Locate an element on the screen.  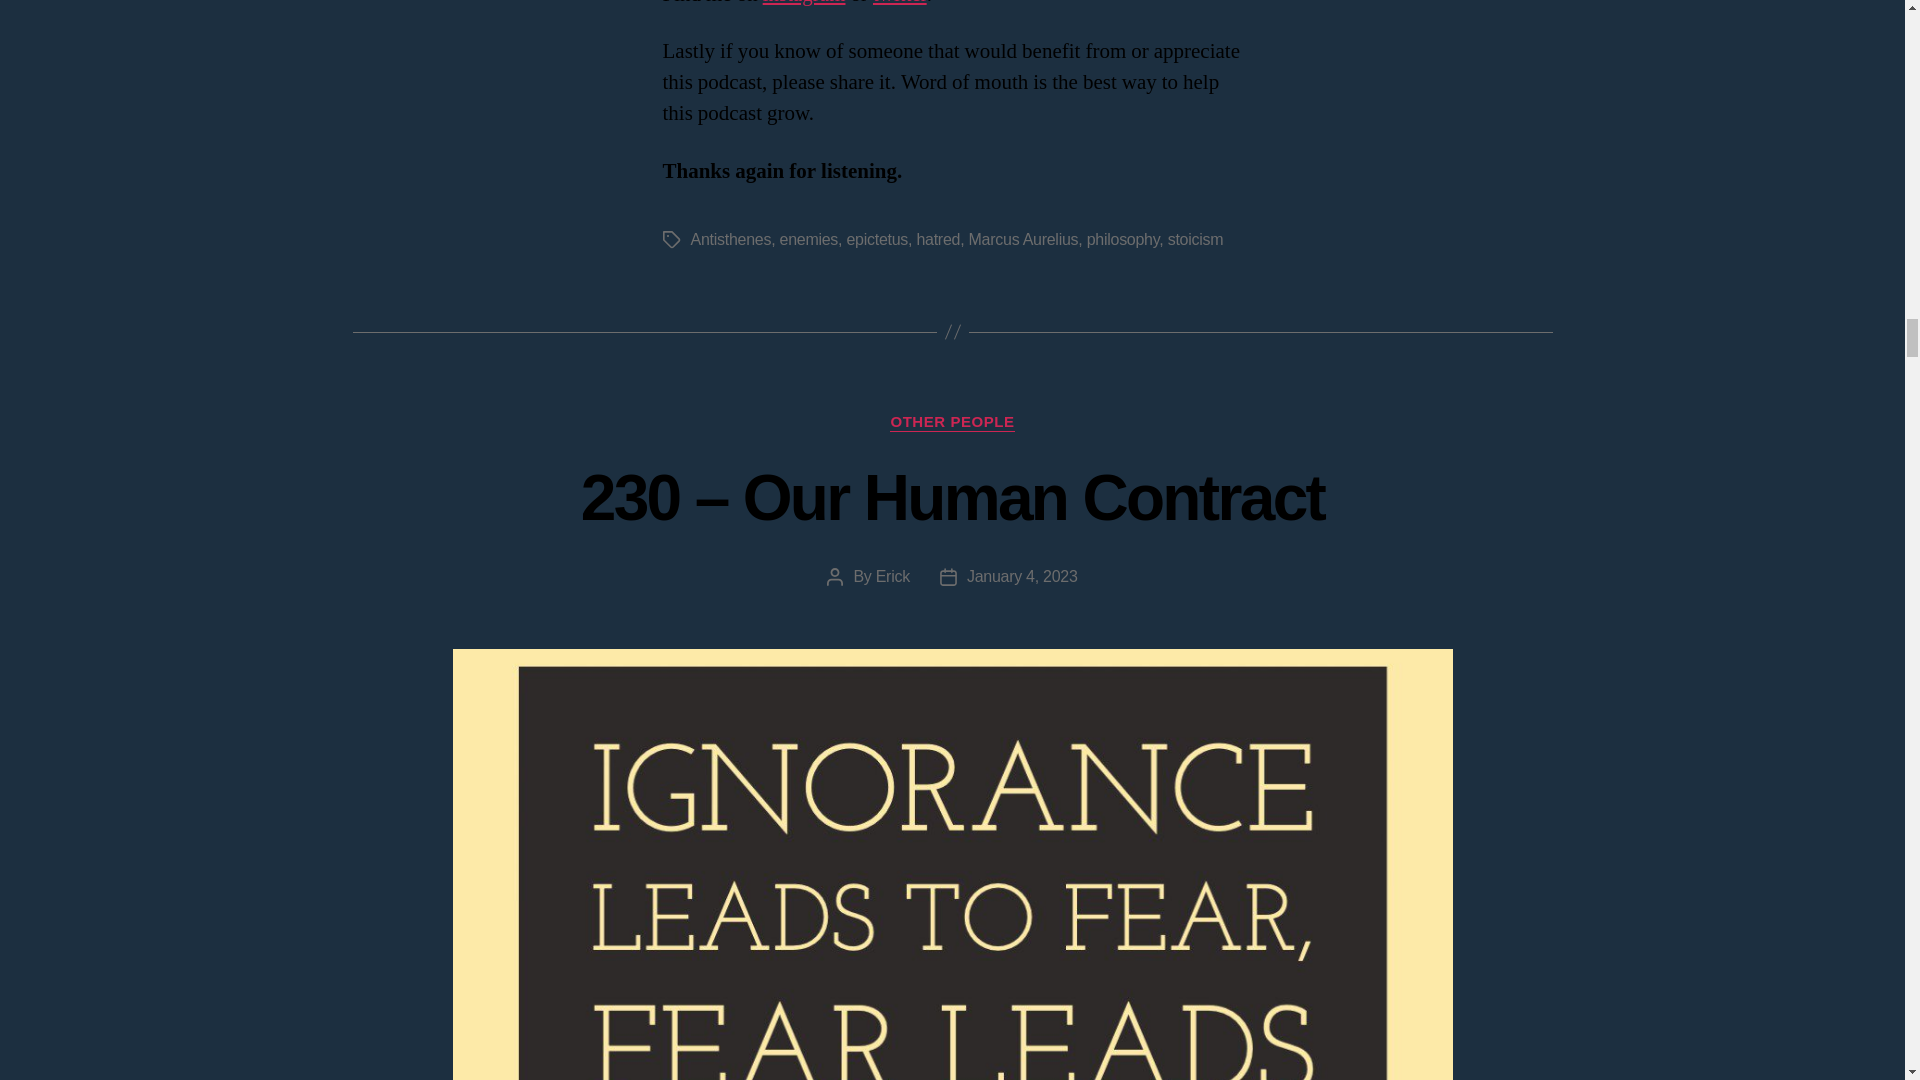
Marcus Aurelius is located at coordinates (1024, 240).